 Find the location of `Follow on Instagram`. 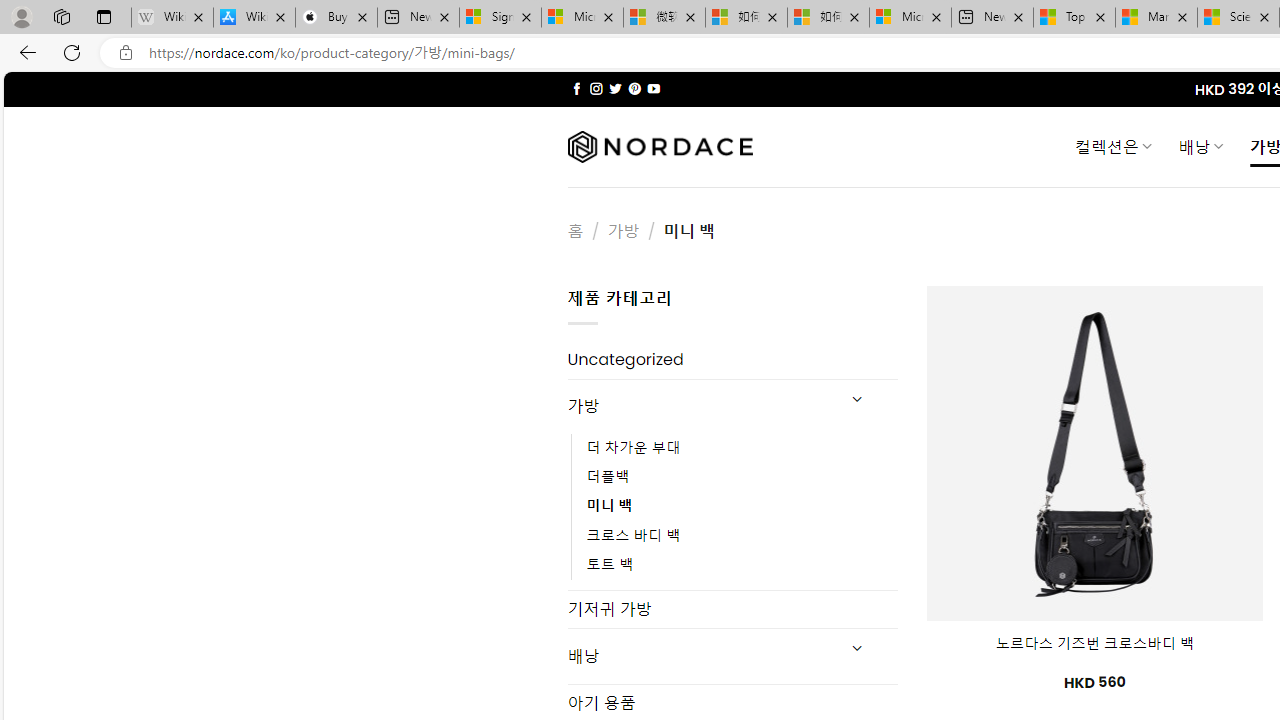

Follow on Instagram is located at coordinates (596, 88).